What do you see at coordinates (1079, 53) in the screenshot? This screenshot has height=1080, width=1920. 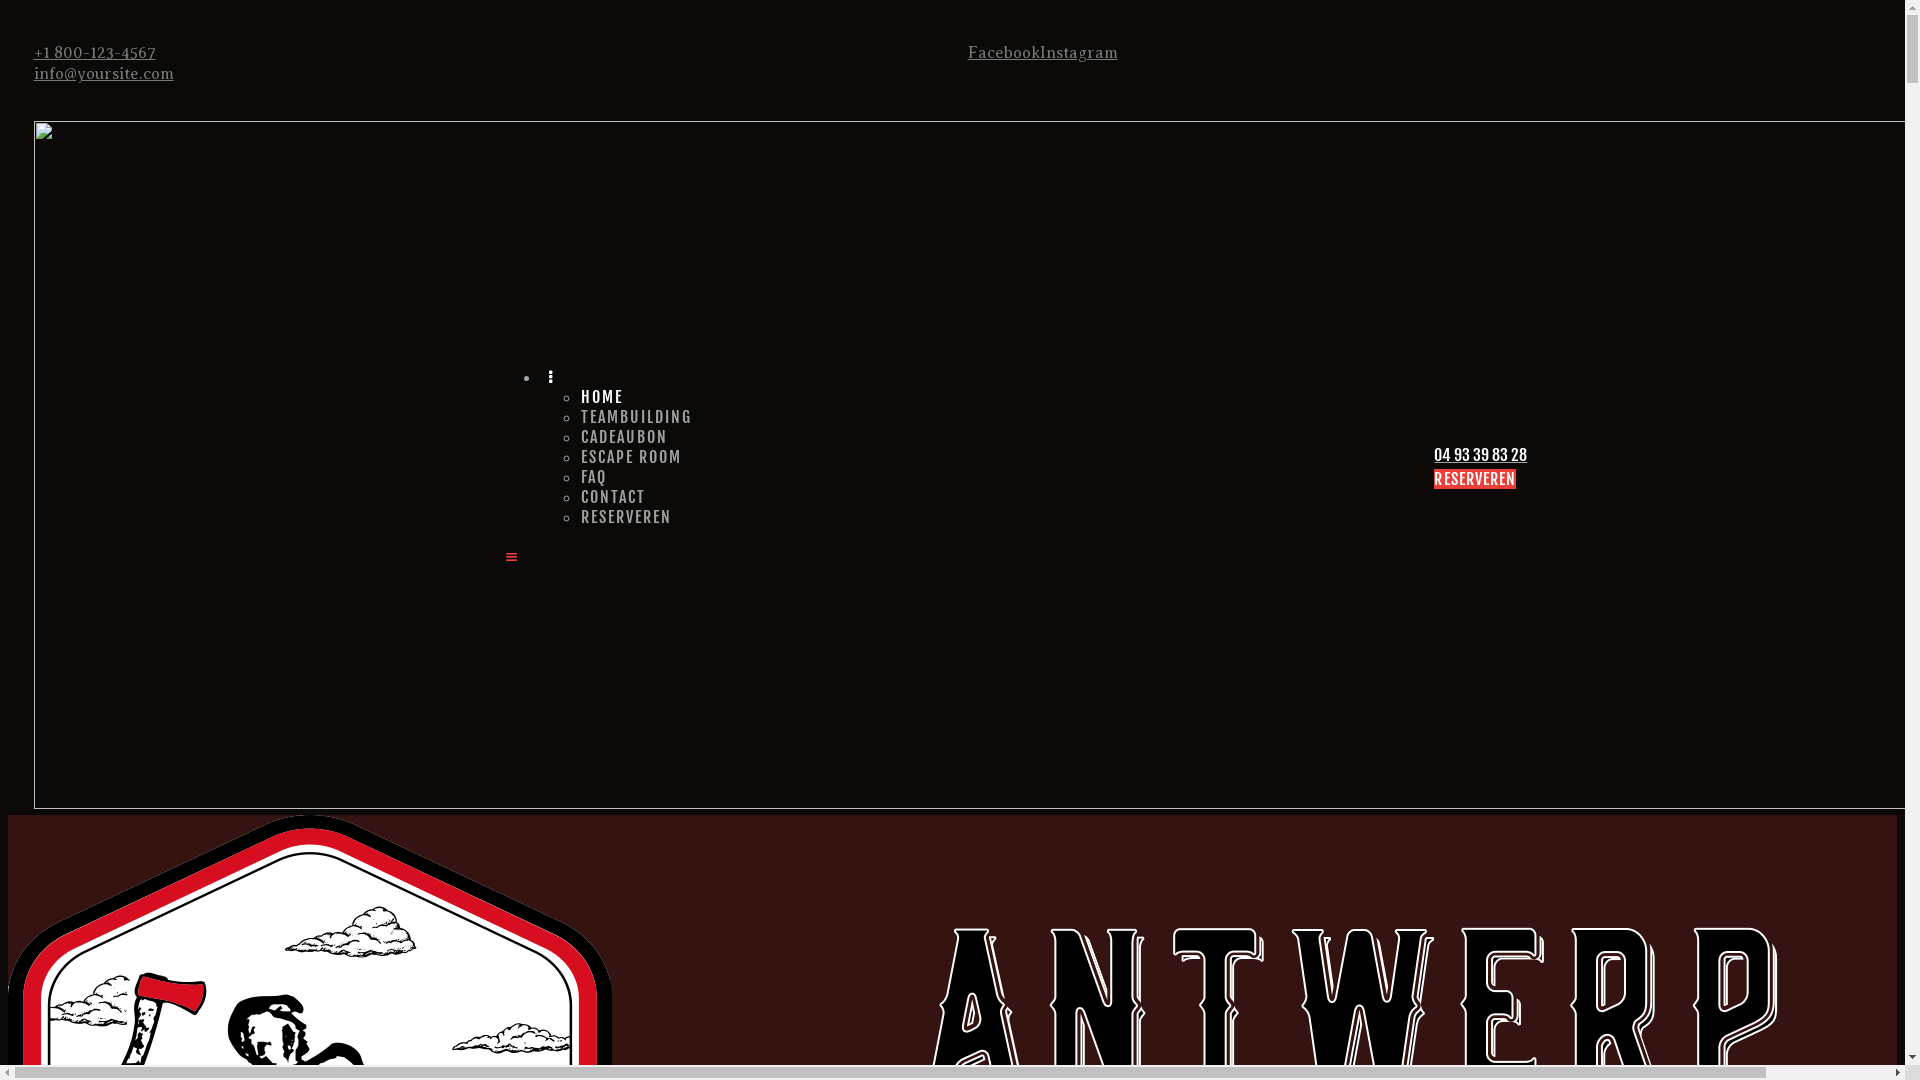 I see `Instagram` at bounding box center [1079, 53].